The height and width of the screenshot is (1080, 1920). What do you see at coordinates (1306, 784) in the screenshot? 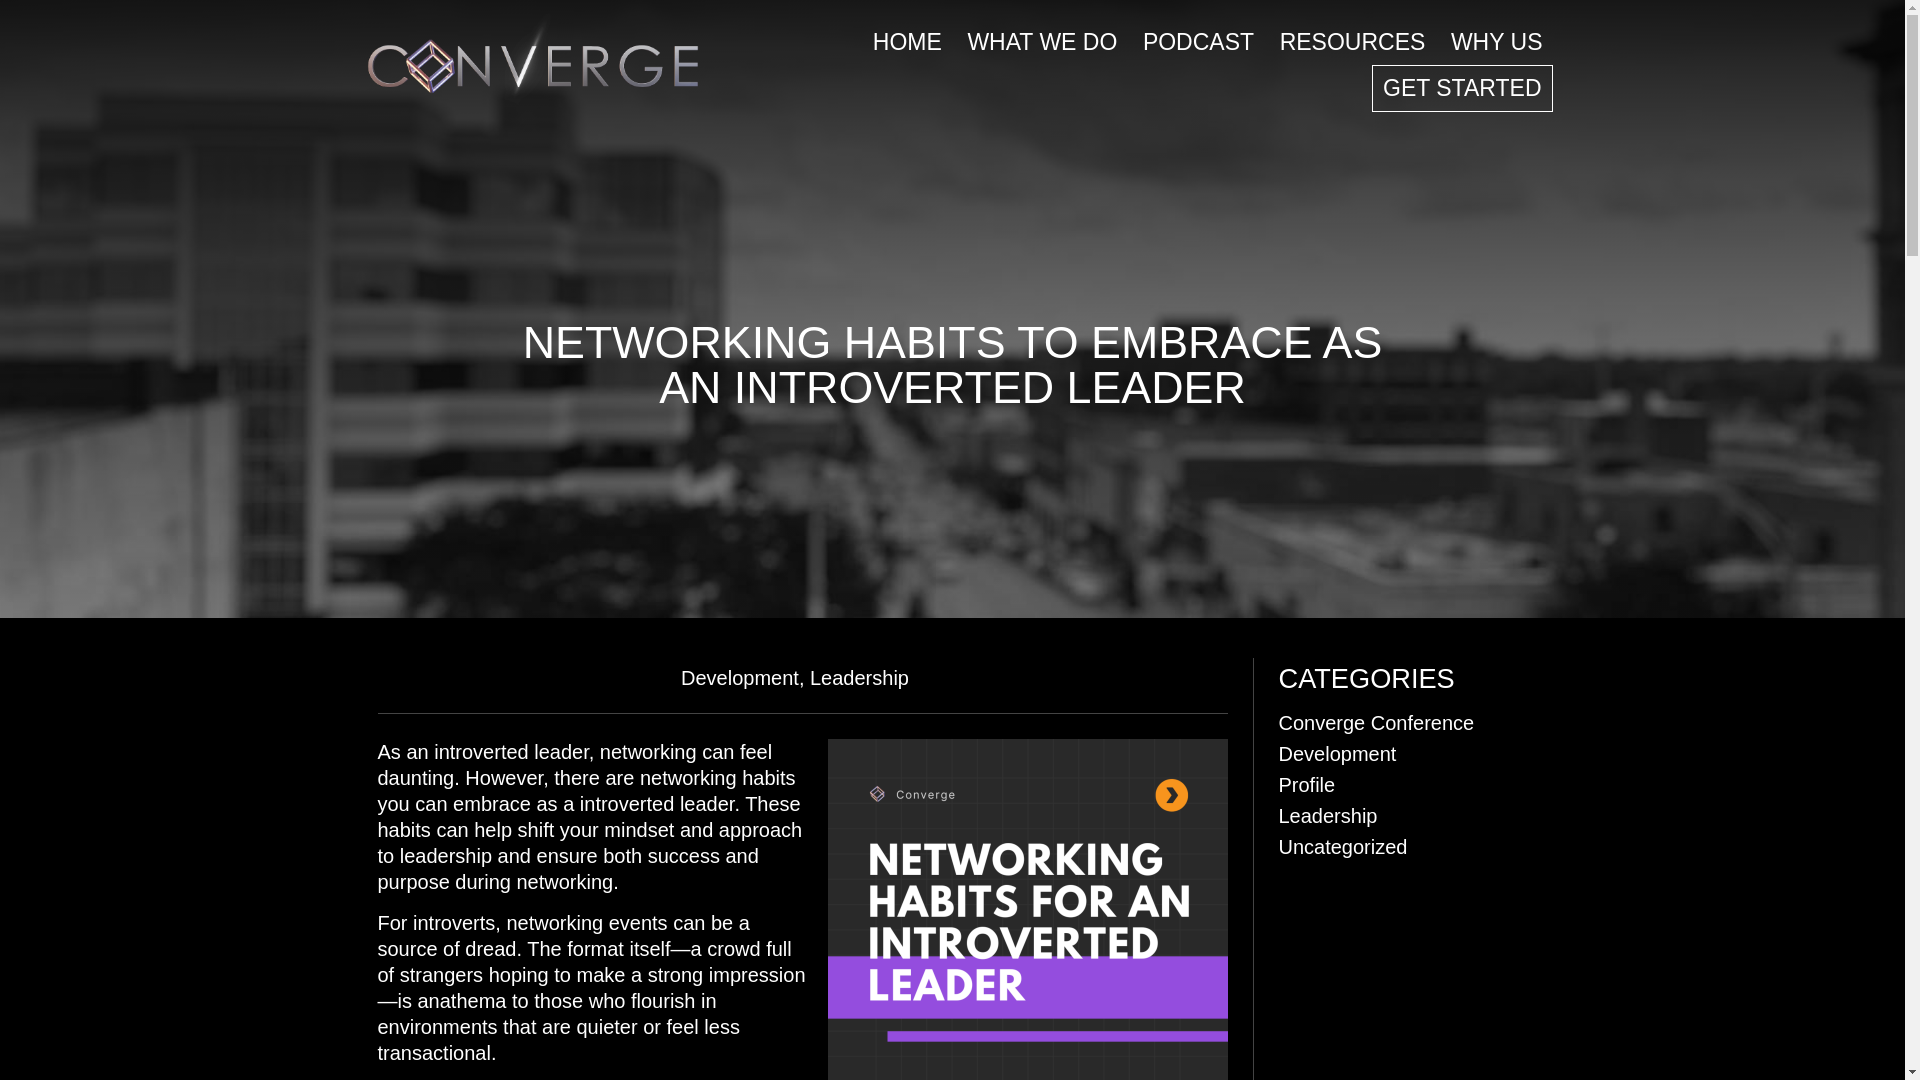
I see `Profile` at bounding box center [1306, 784].